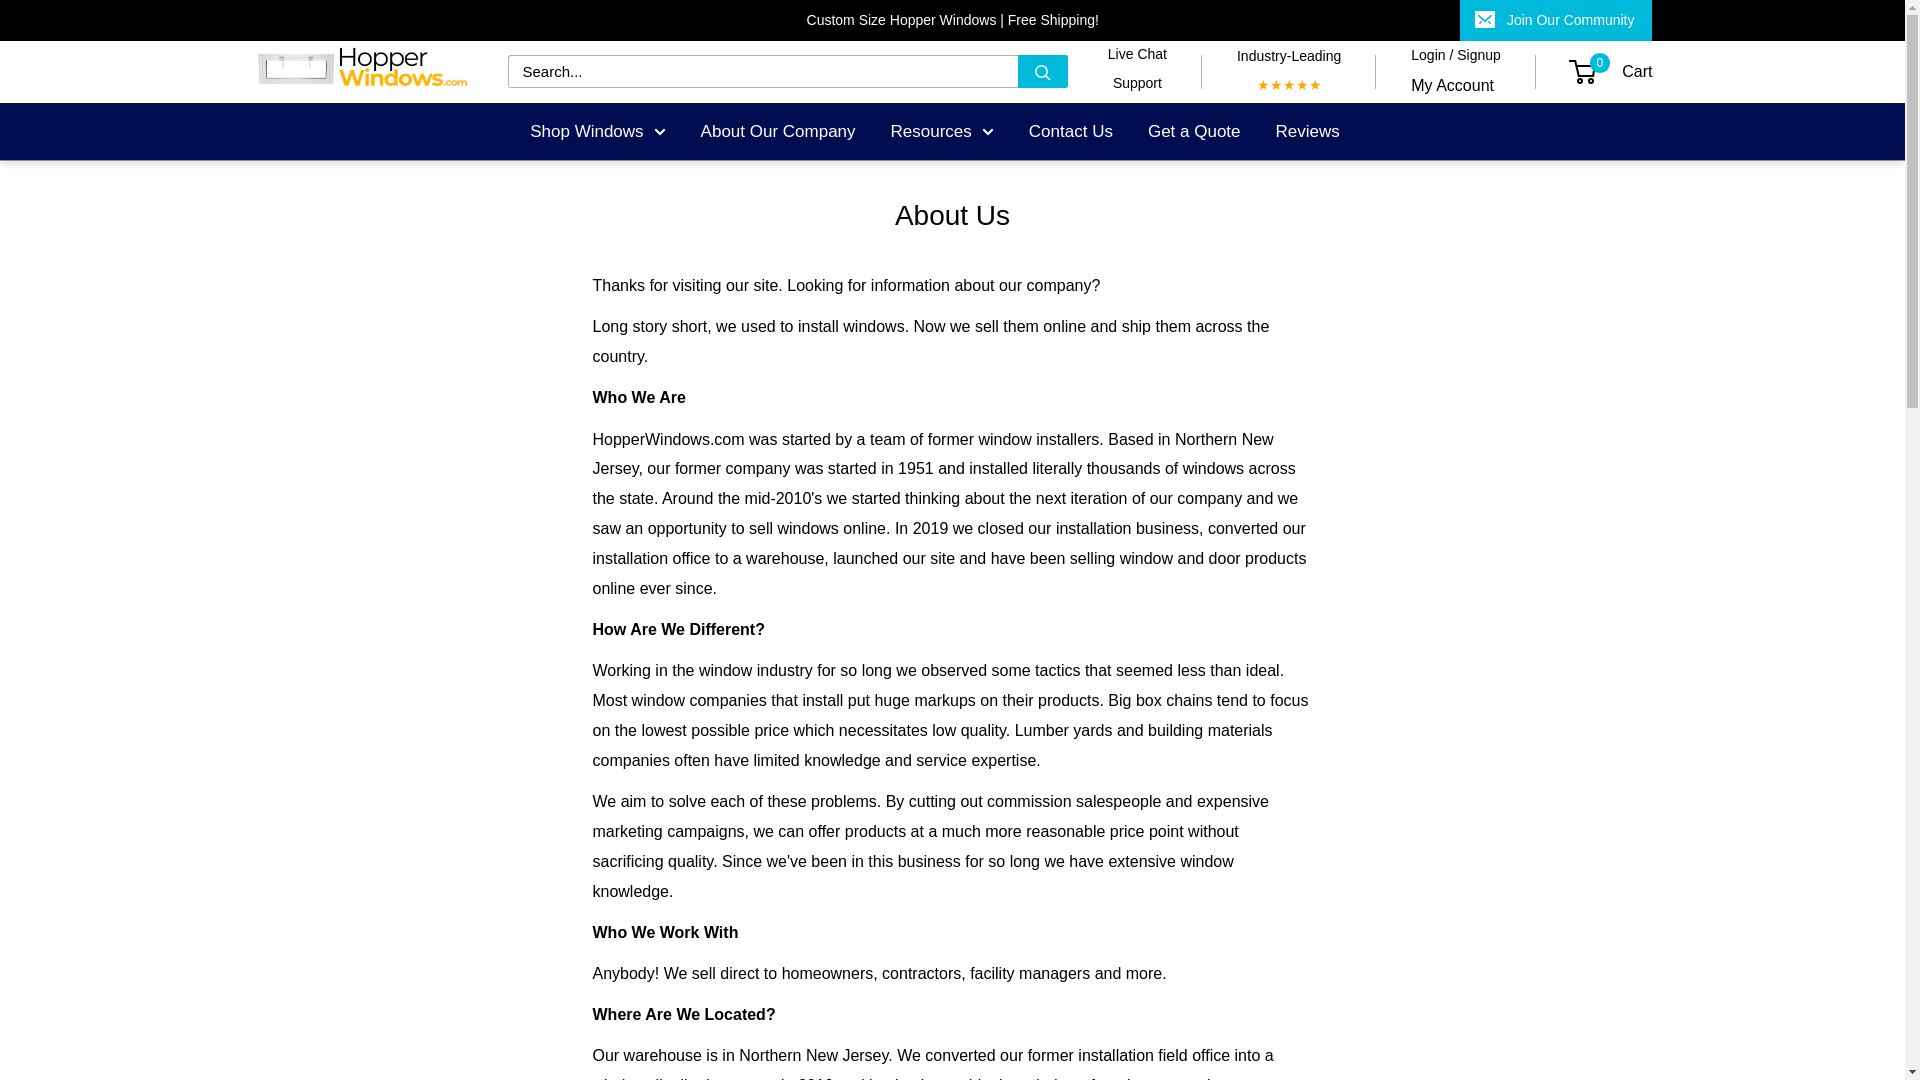 The width and height of the screenshot is (1920, 1080). Describe the element at coordinates (1556, 20) in the screenshot. I see `Join Our Community` at that location.